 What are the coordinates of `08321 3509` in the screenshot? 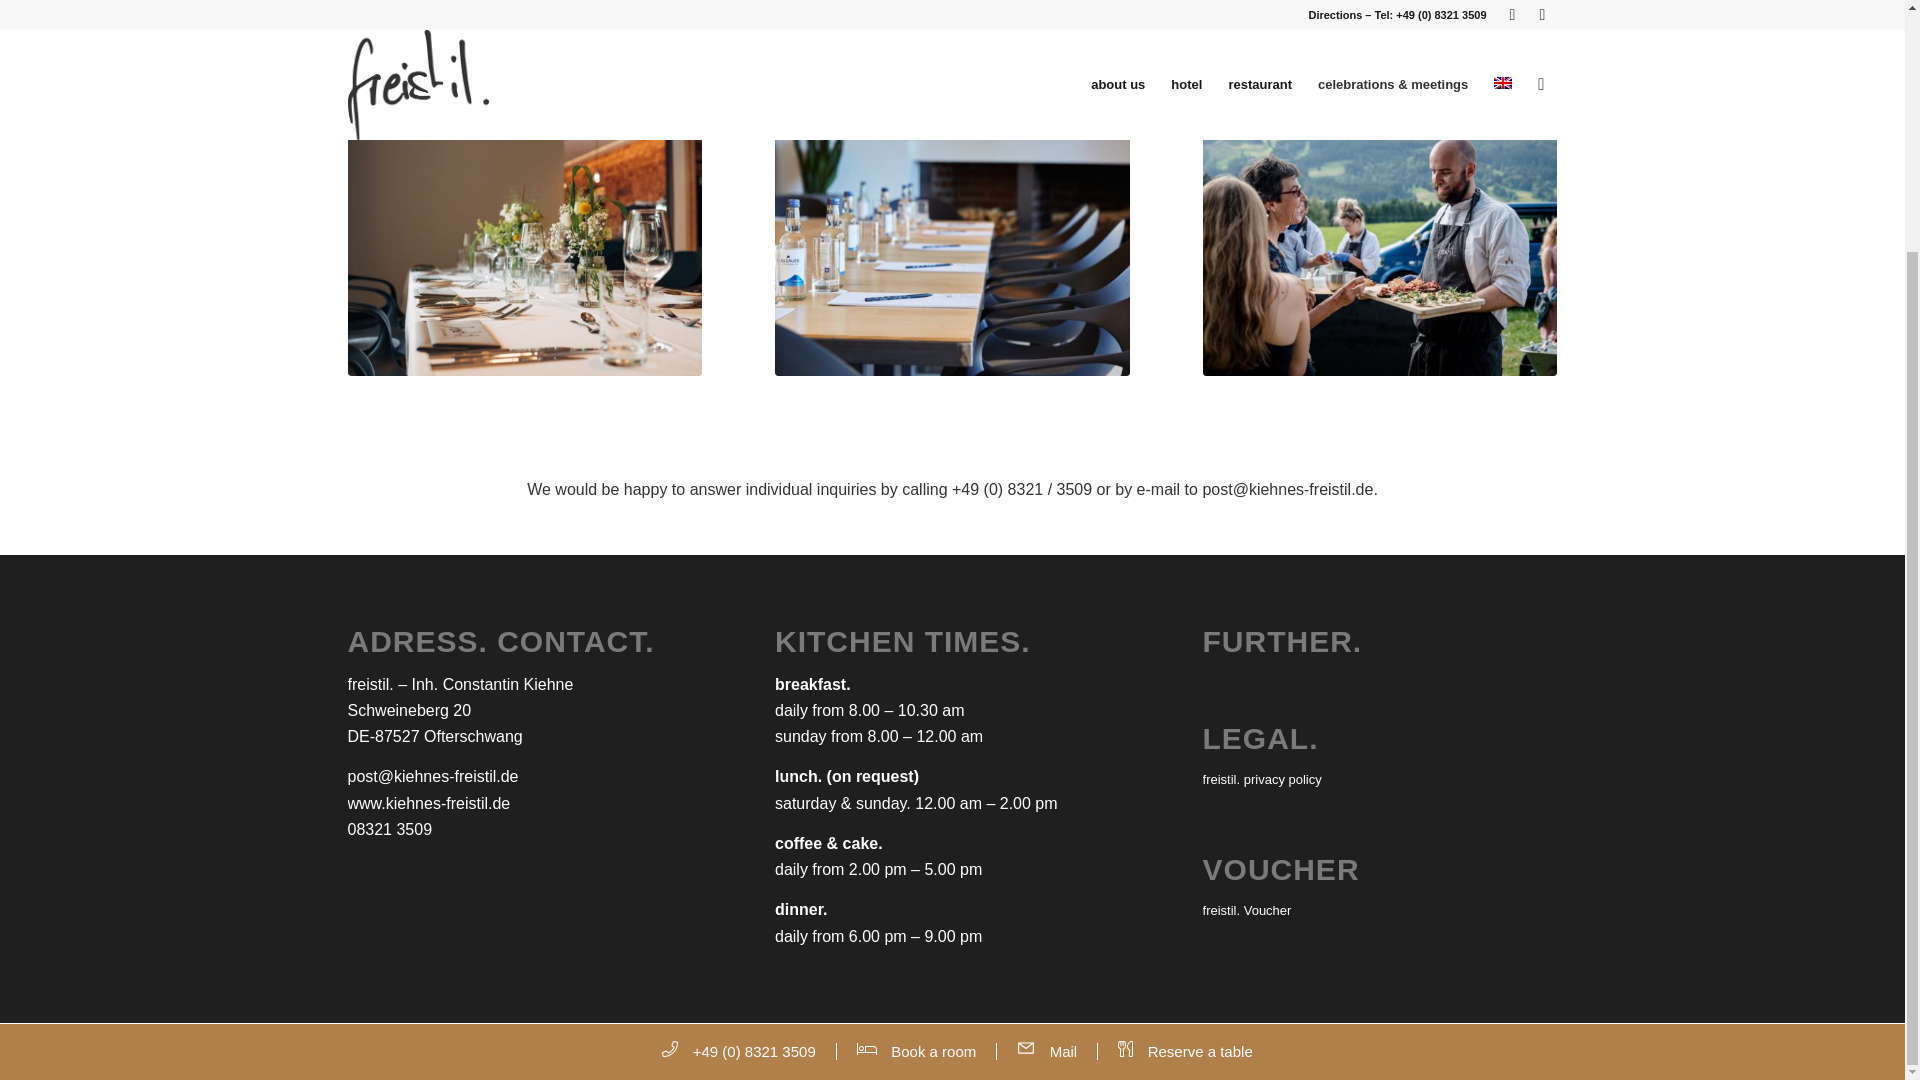 It's located at (390, 829).